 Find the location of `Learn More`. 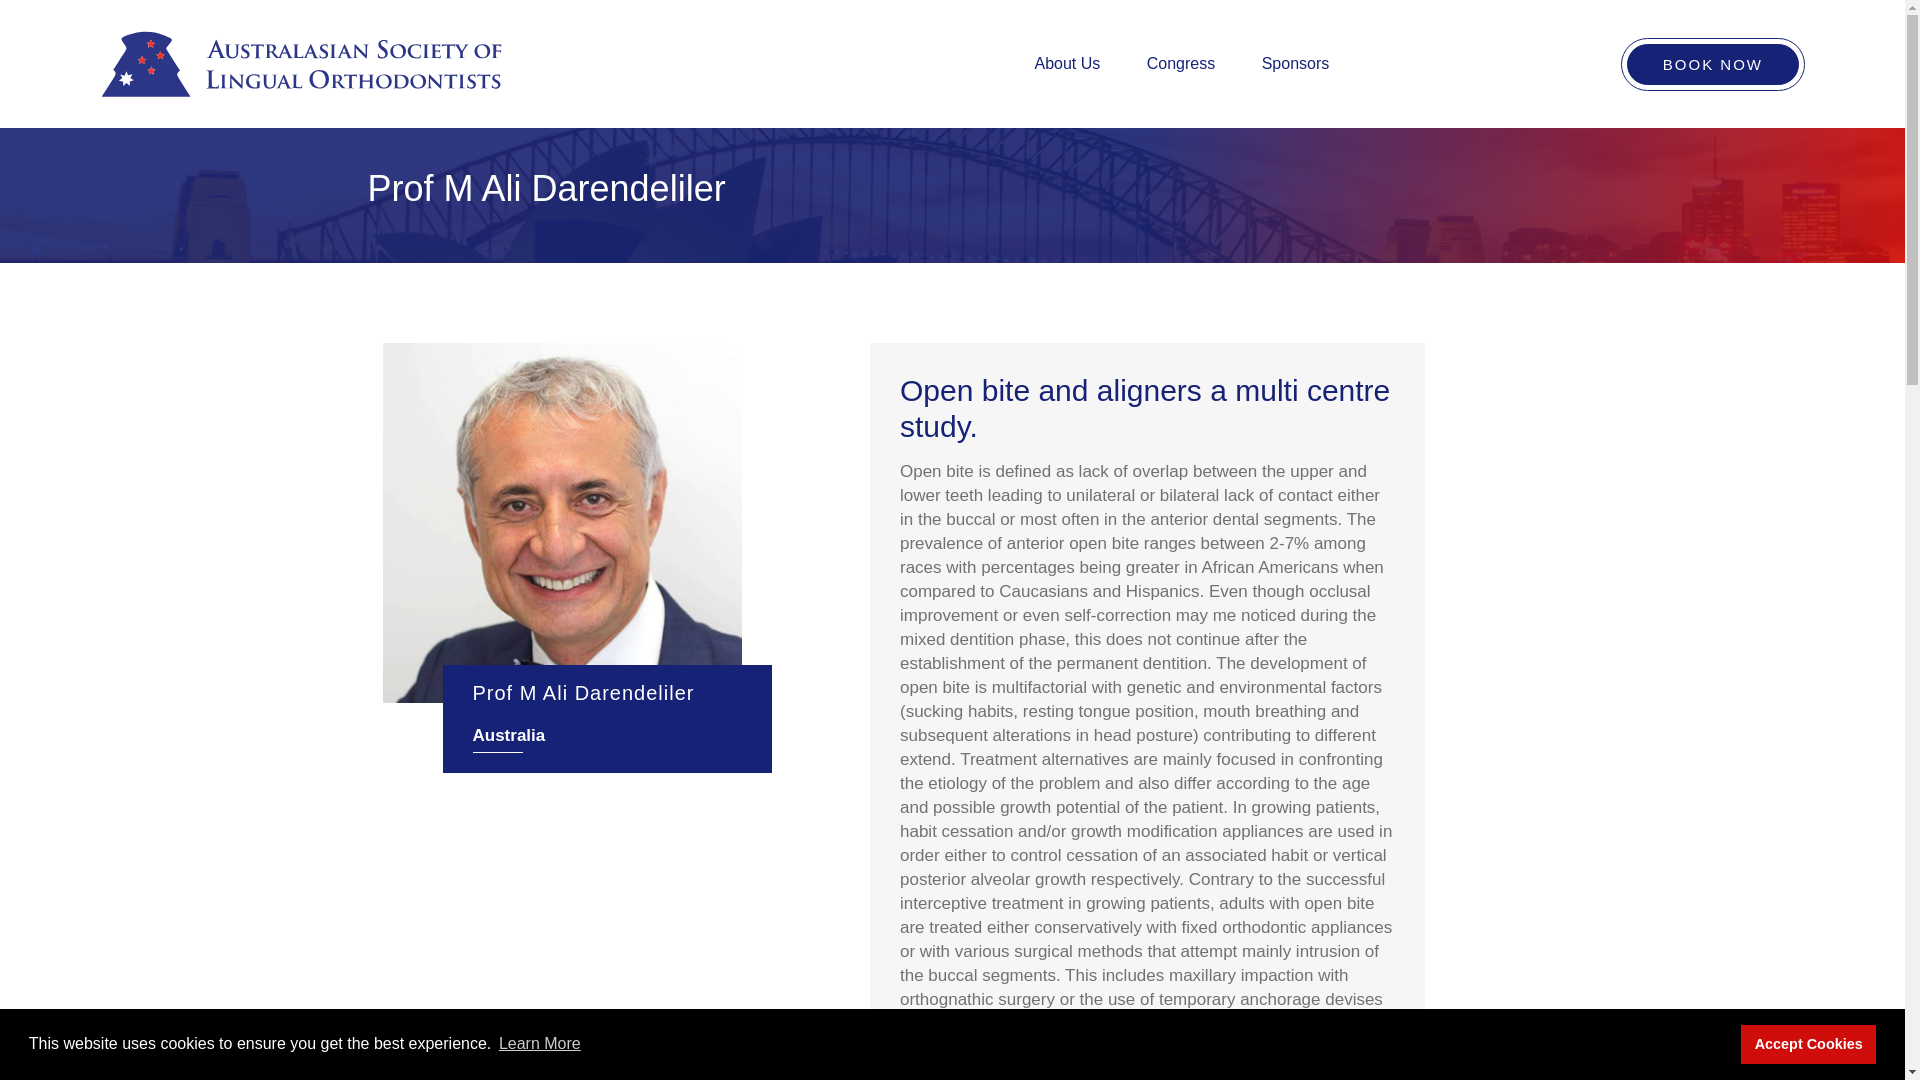

Learn More is located at coordinates (539, 1044).